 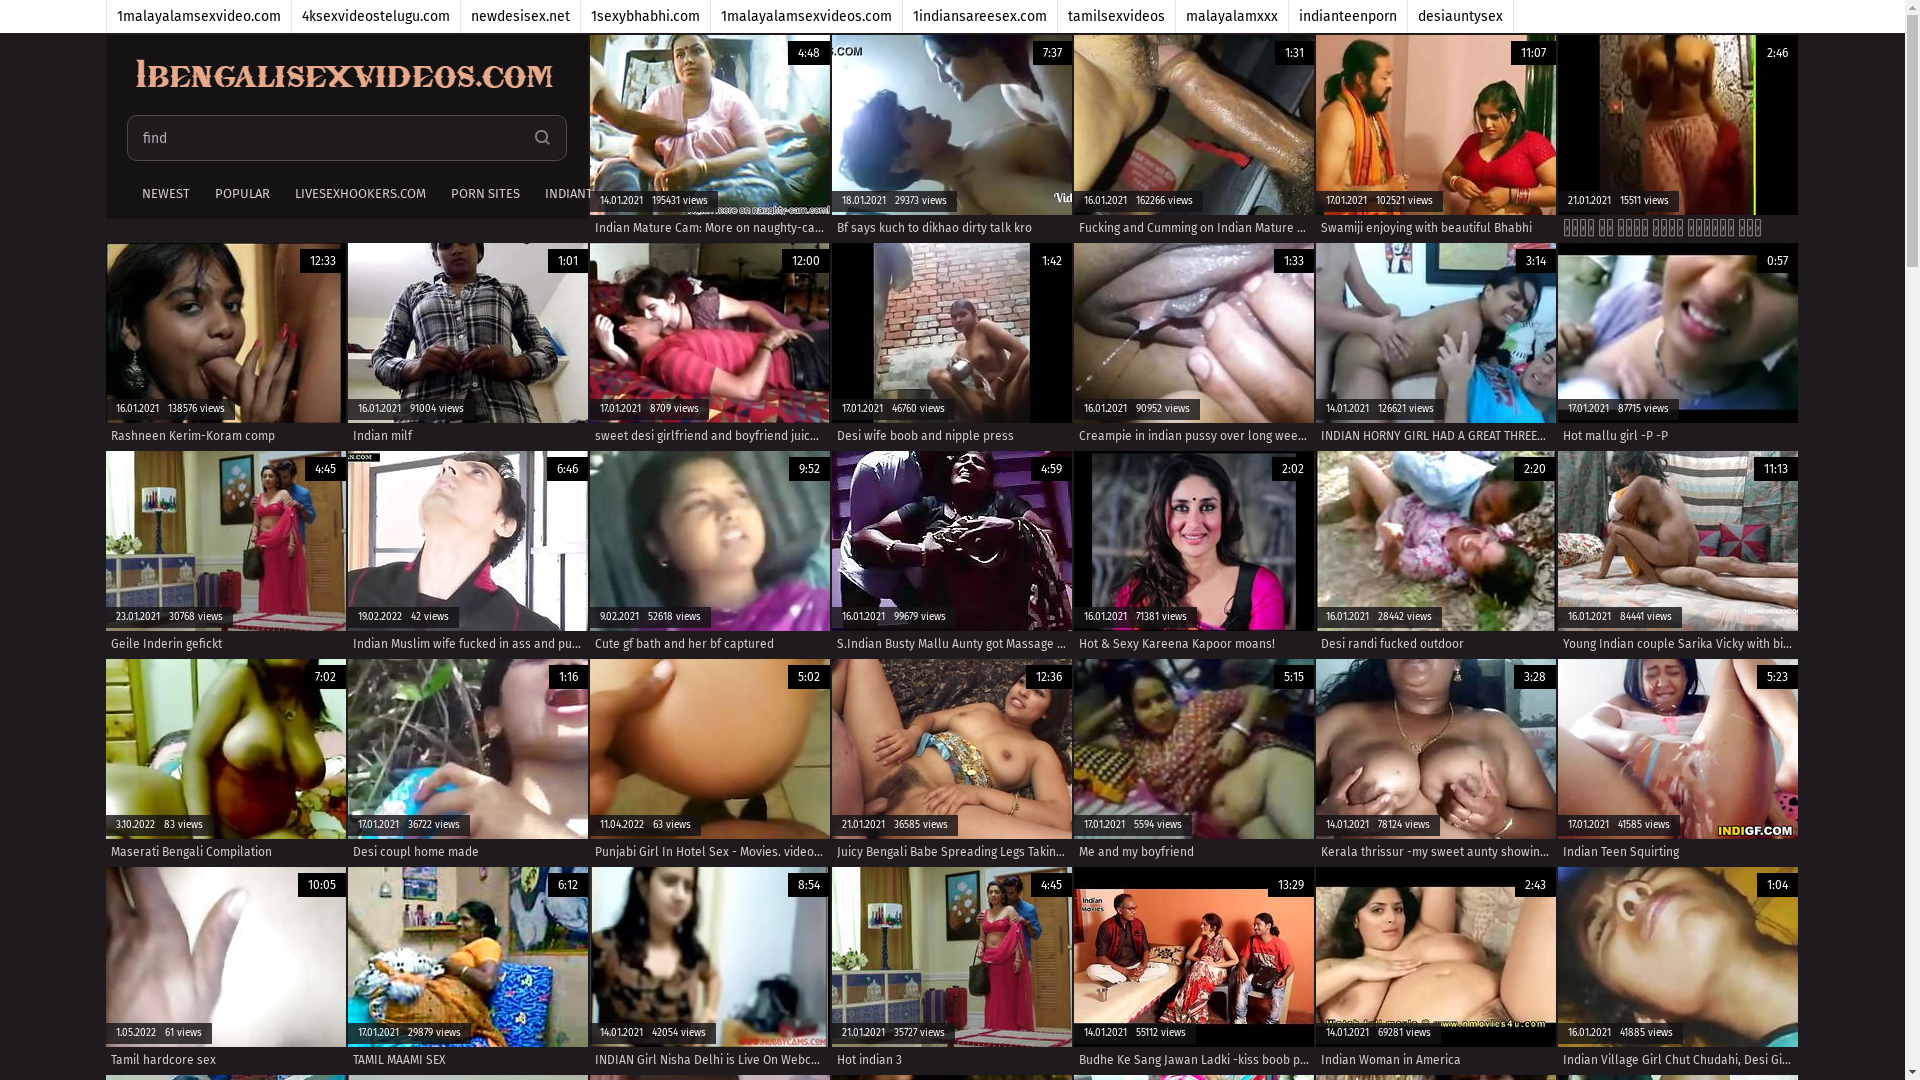 What do you see at coordinates (1436, 970) in the screenshot?
I see `2:43
14.01.2021   69281 views
Indian Woman in America` at bounding box center [1436, 970].